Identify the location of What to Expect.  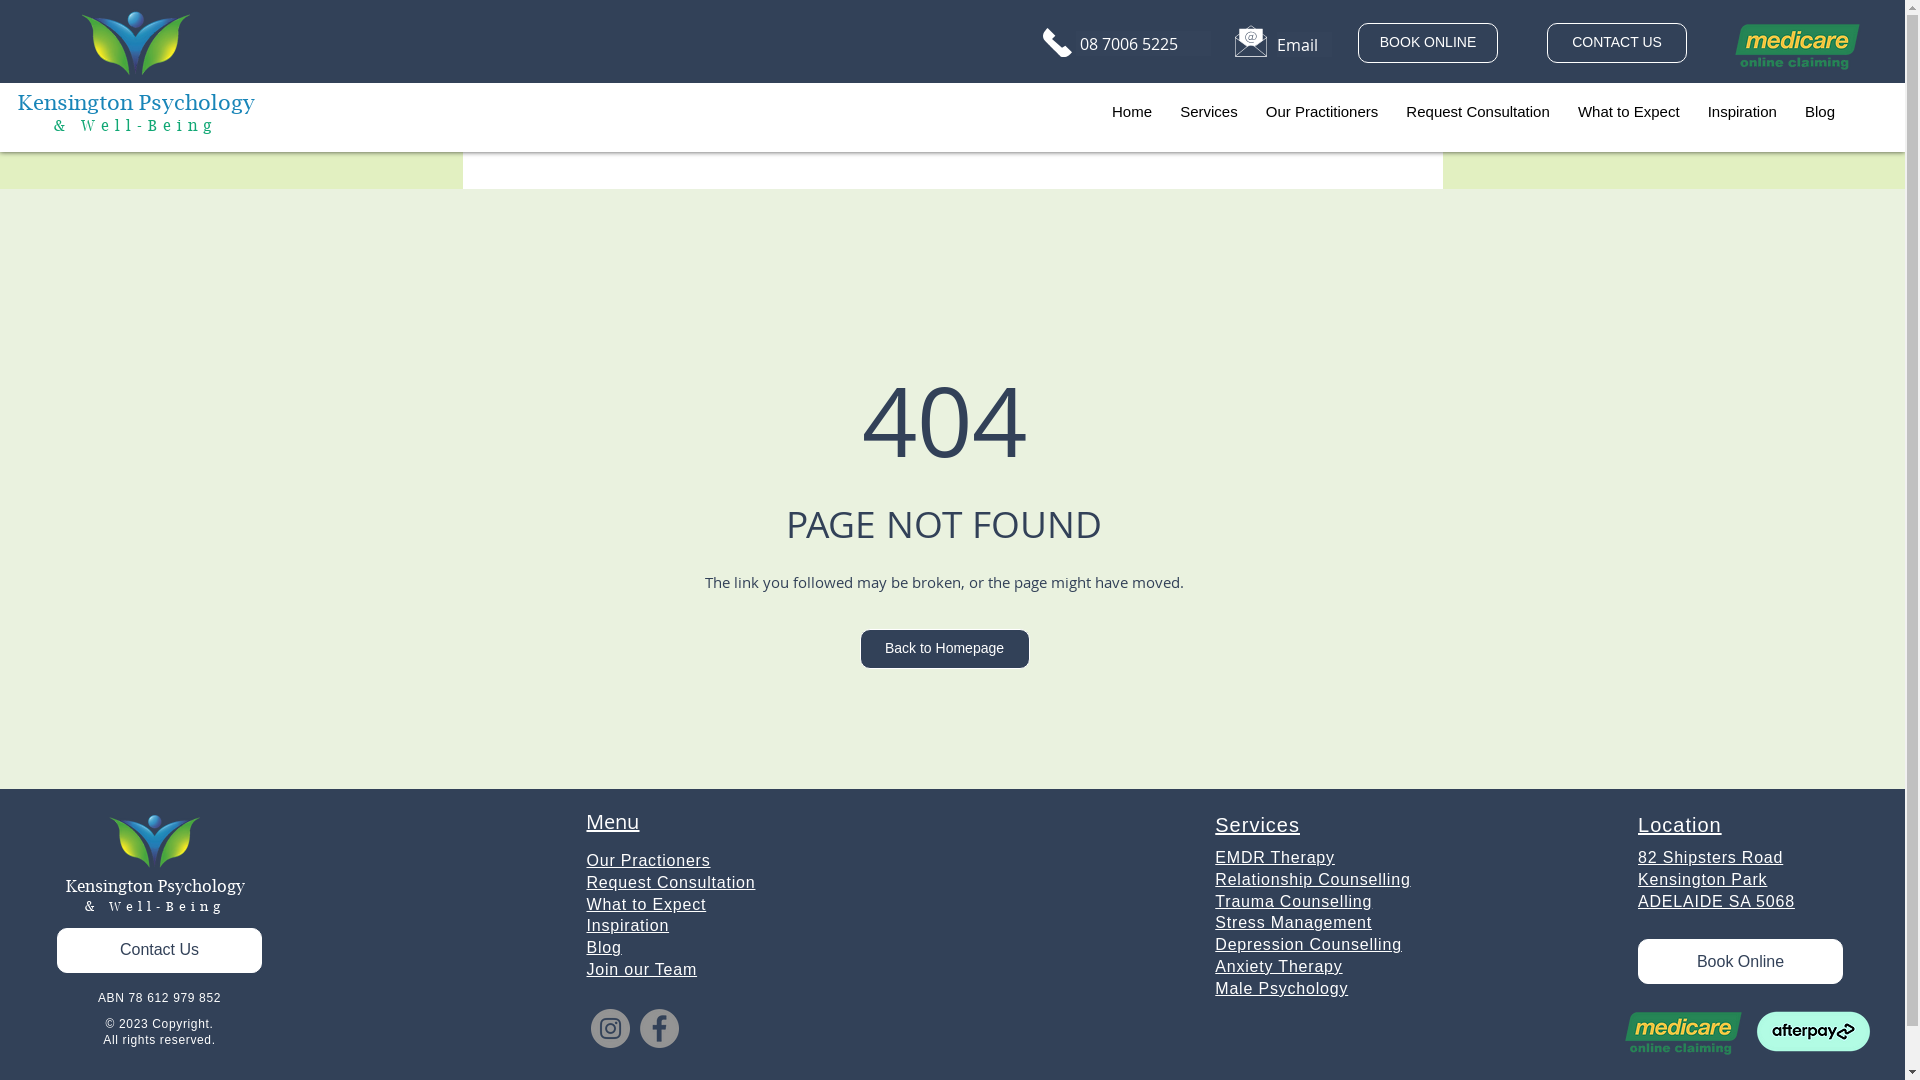
(1629, 112).